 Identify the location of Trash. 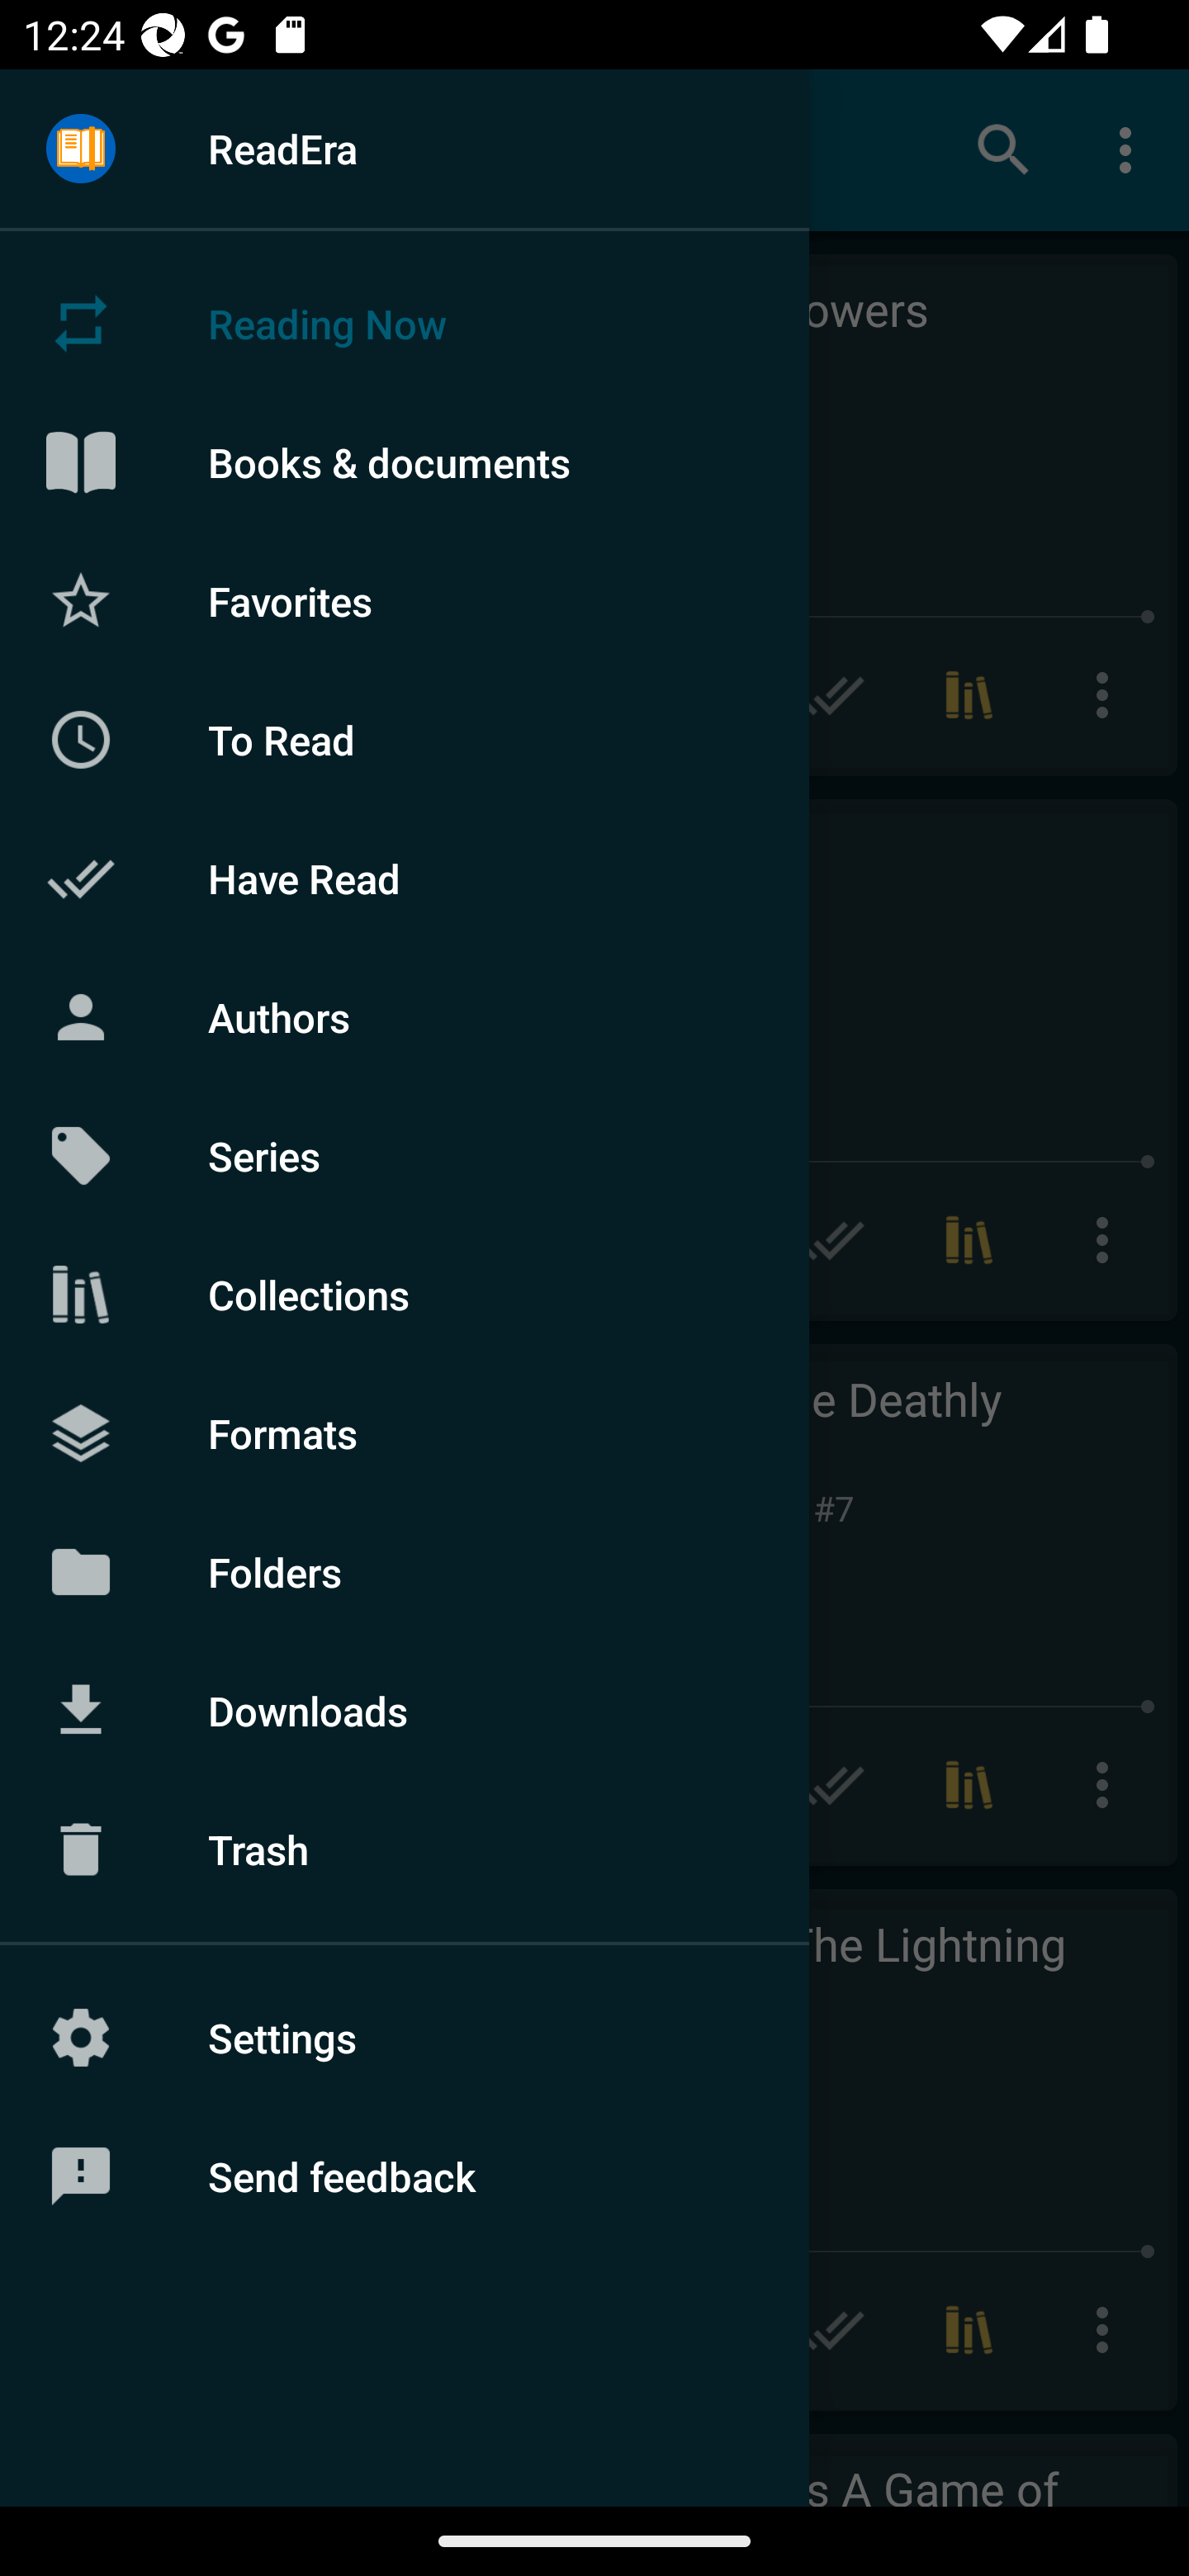
(405, 1849).